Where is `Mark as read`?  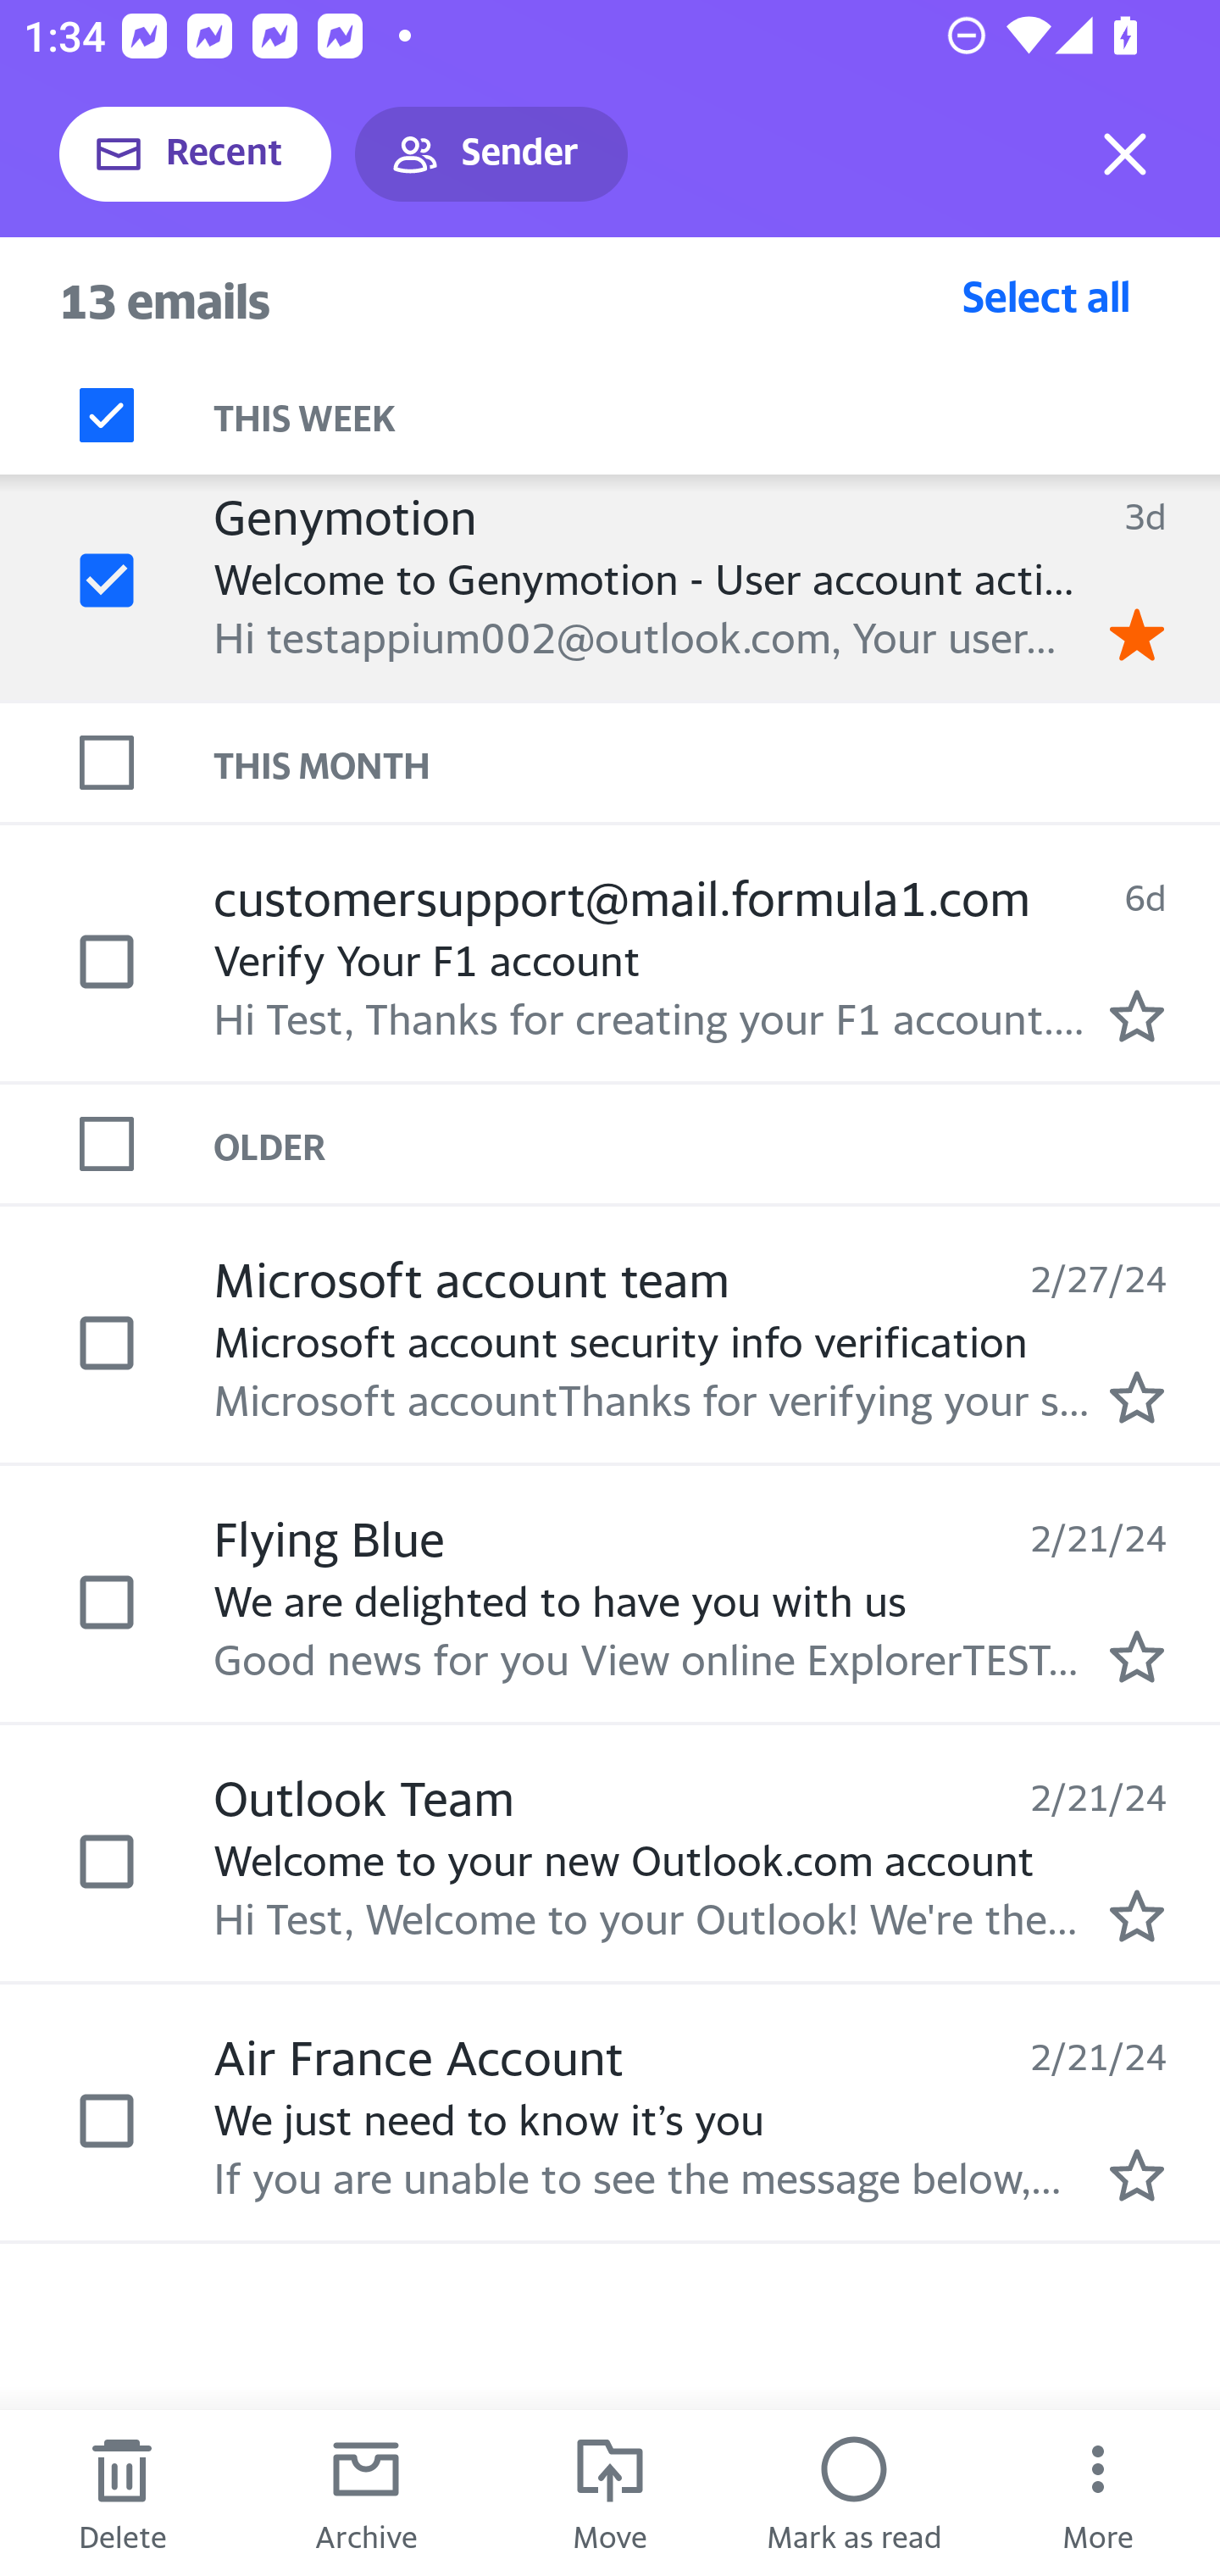
Mark as read is located at coordinates (854, 2493).